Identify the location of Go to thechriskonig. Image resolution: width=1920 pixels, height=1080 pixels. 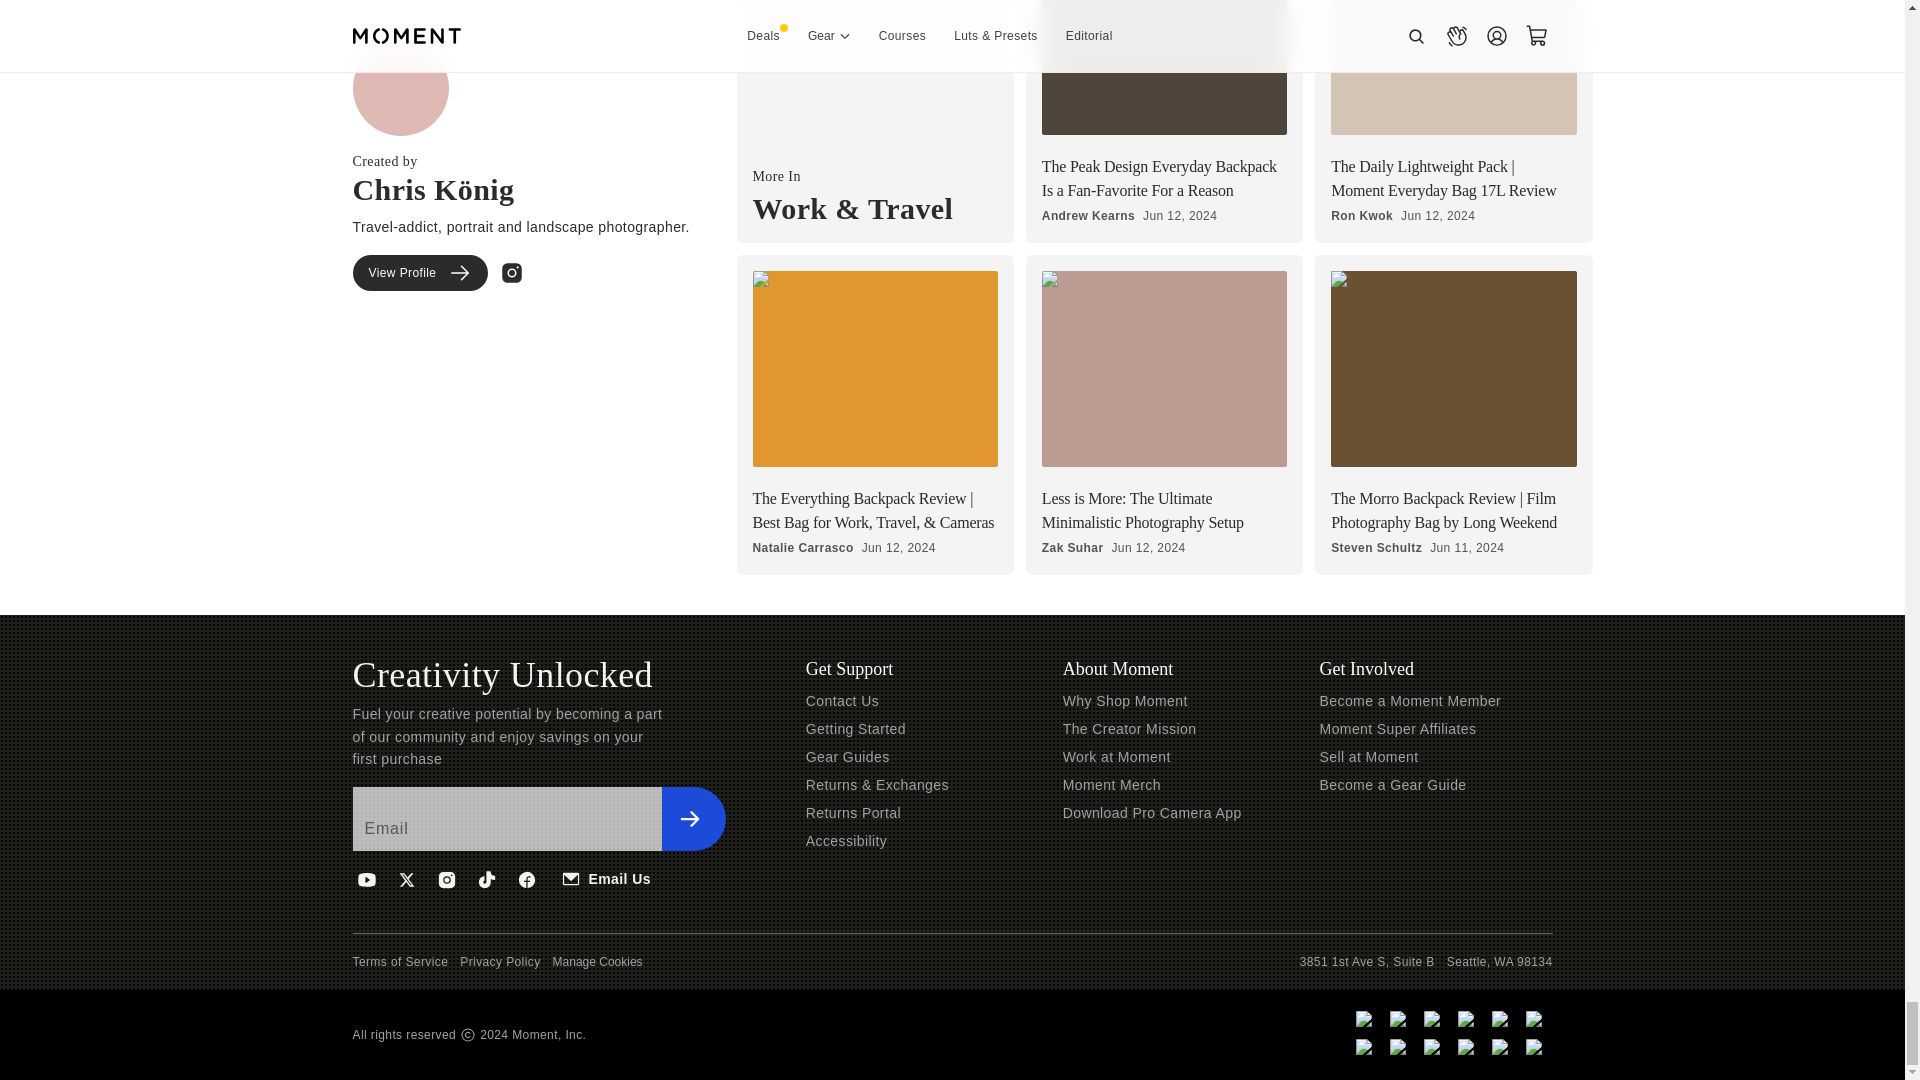
(512, 154).